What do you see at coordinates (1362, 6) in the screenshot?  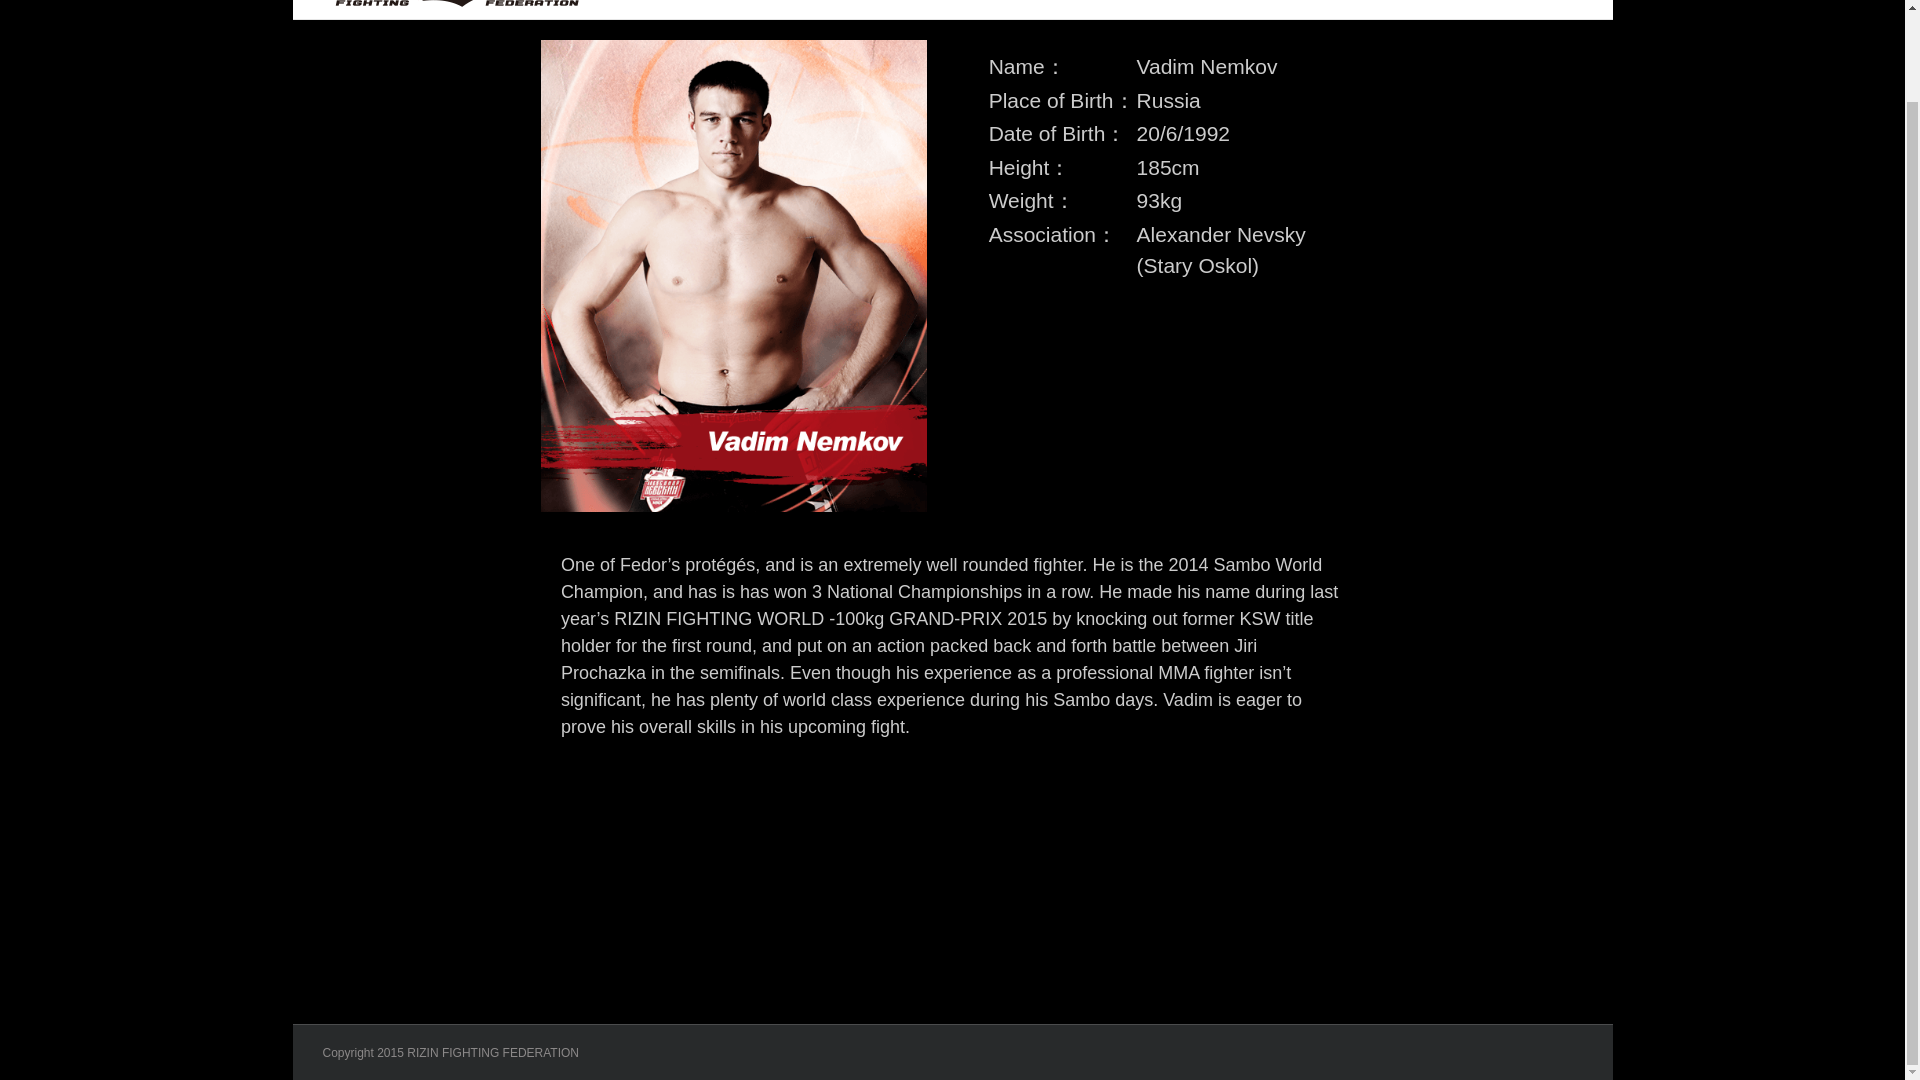 I see `Interview` at bounding box center [1362, 6].